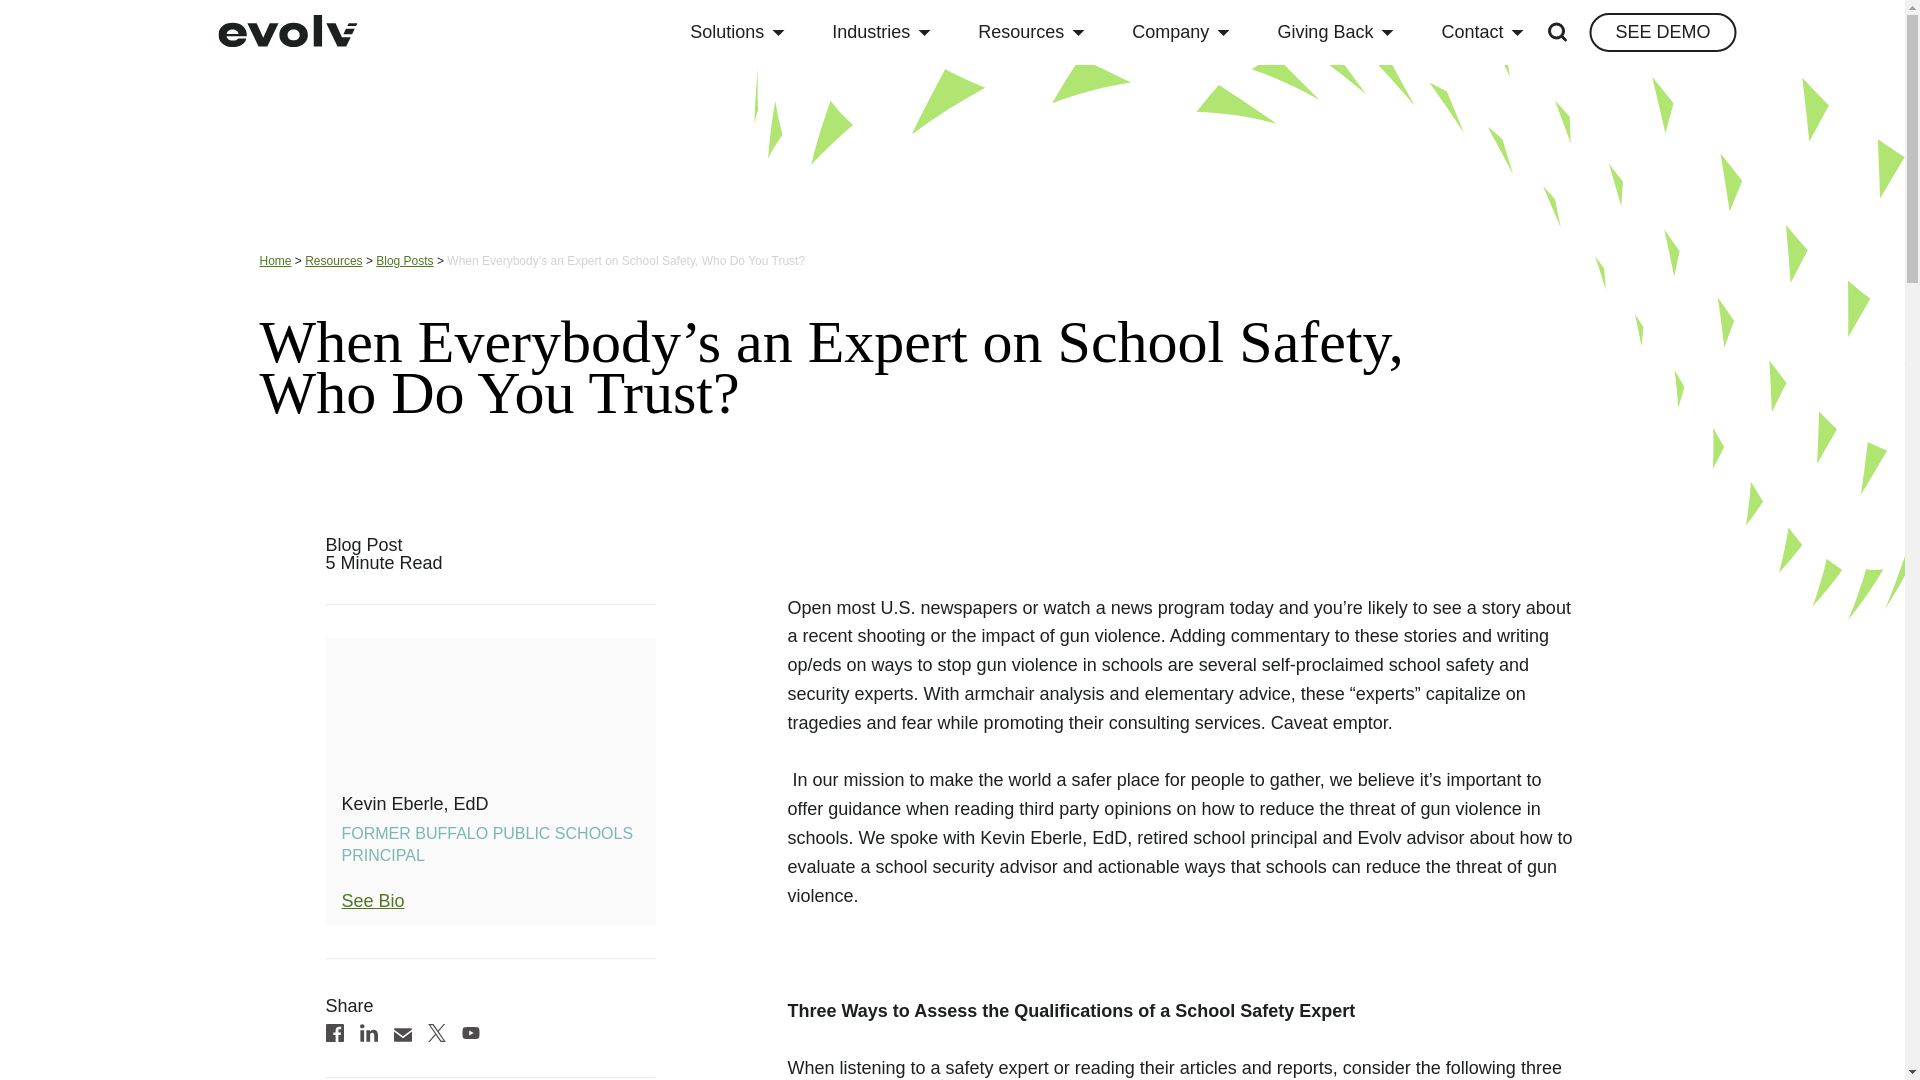  Describe the element at coordinates (1334, 32) in the screenshot. I see `Giving Back` at that location.